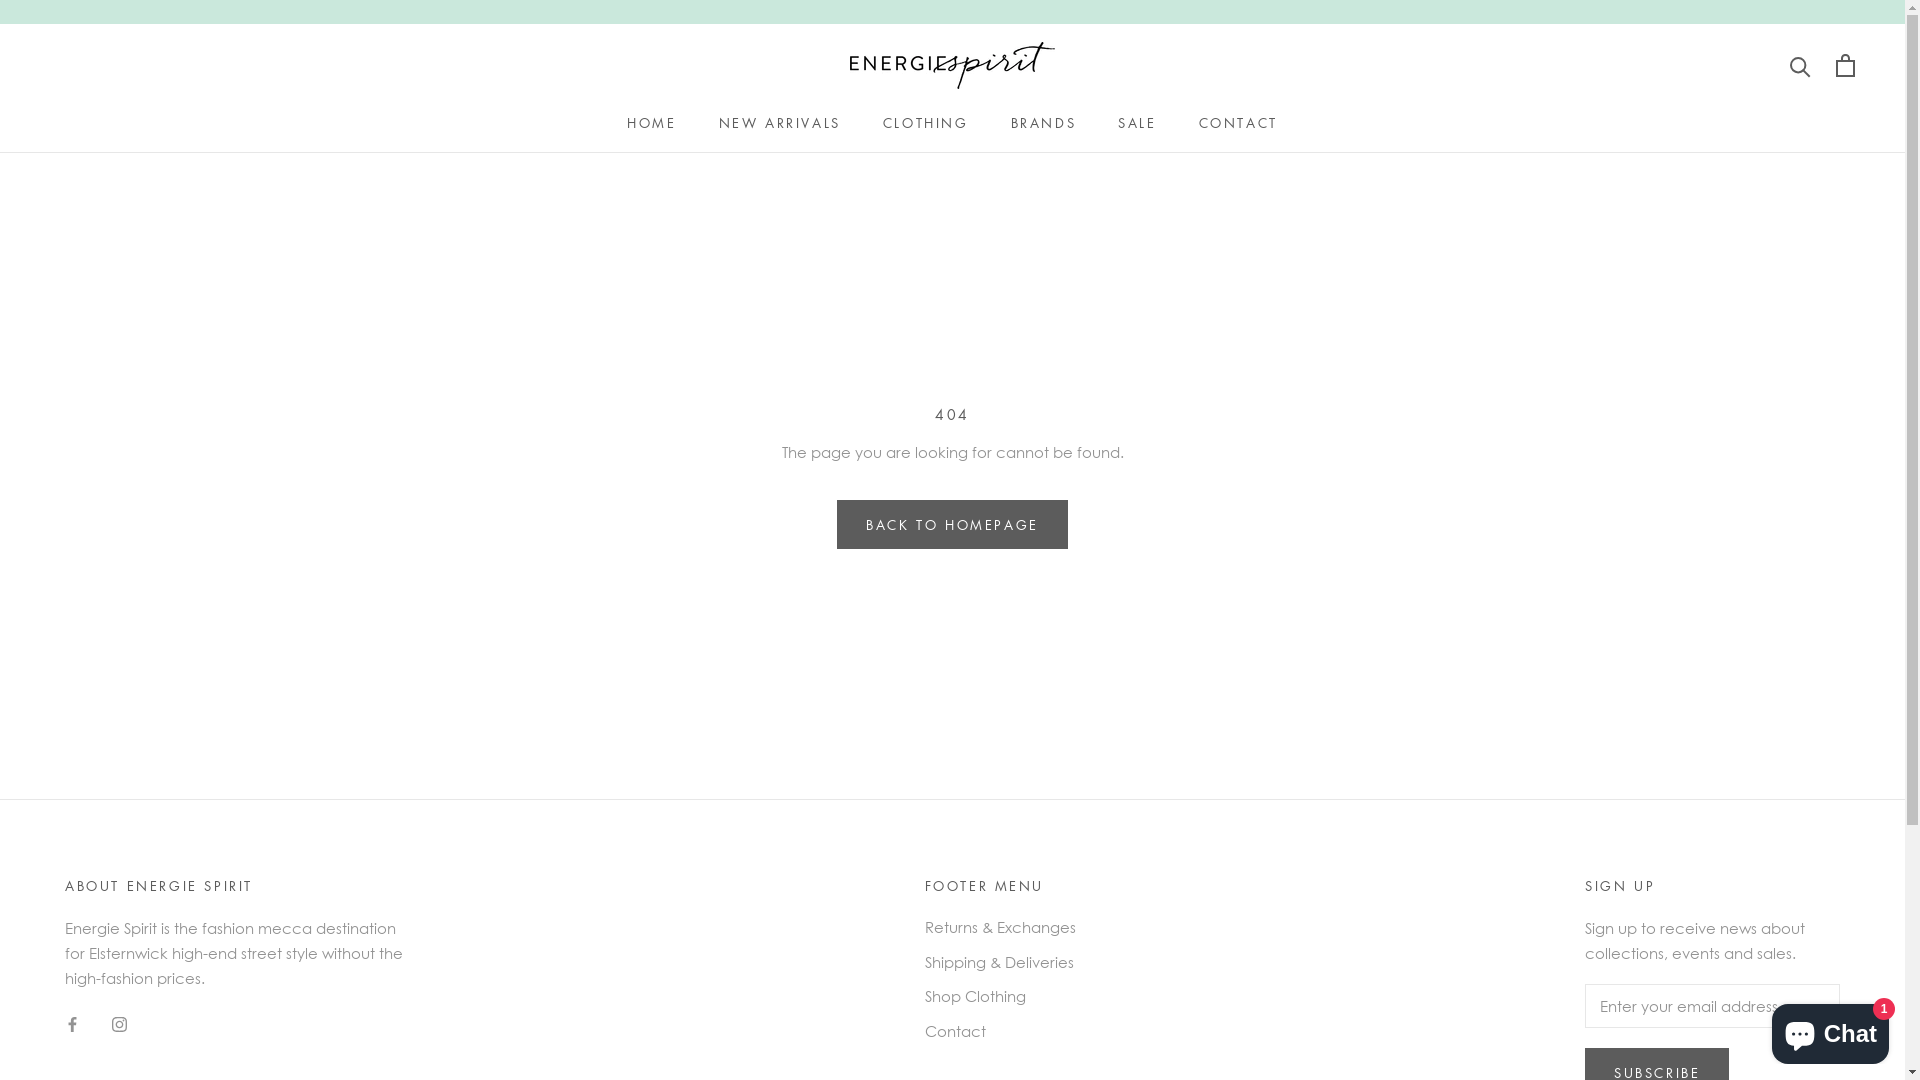  I want to click on CONTACT
CONTACT, so click(1238, 122).